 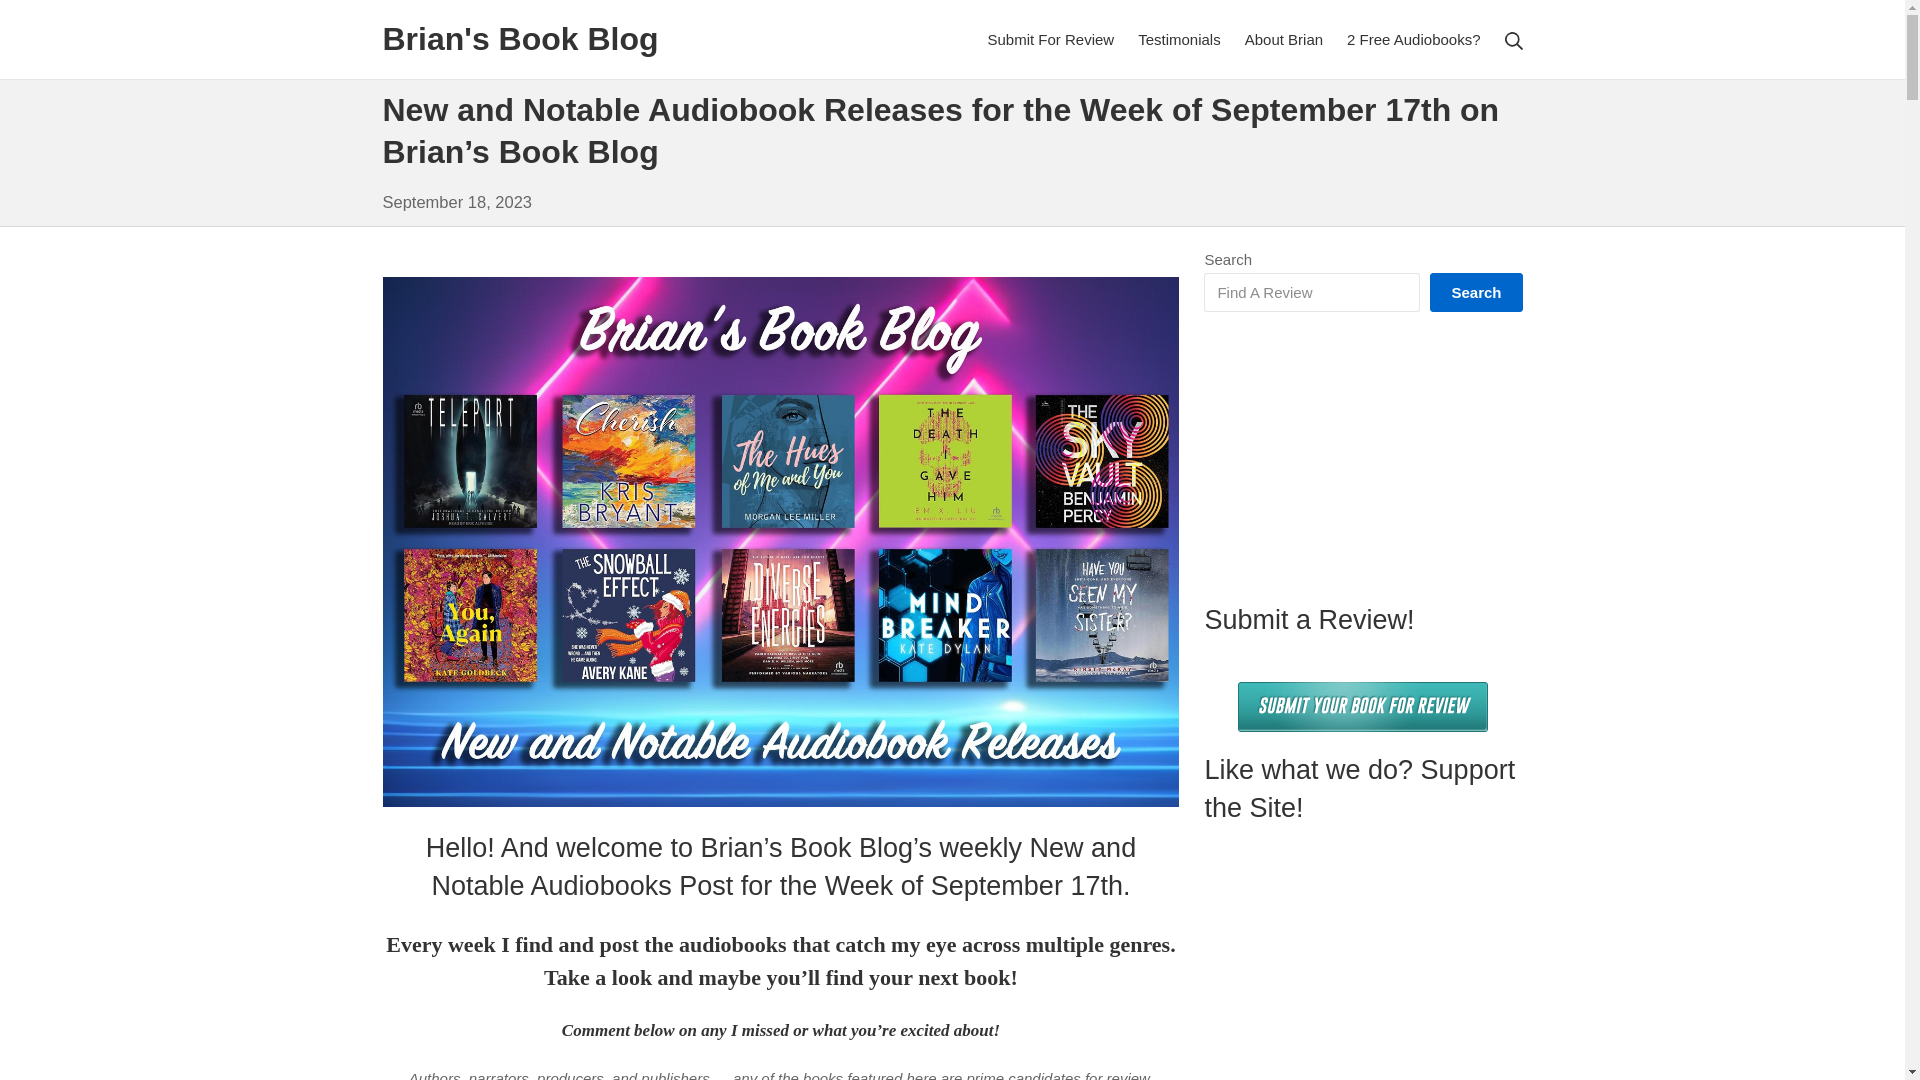 What do you see at coordinates (1283, 40) in the screenshot?
I see `About Brian` at bounding box center [1283, 40].